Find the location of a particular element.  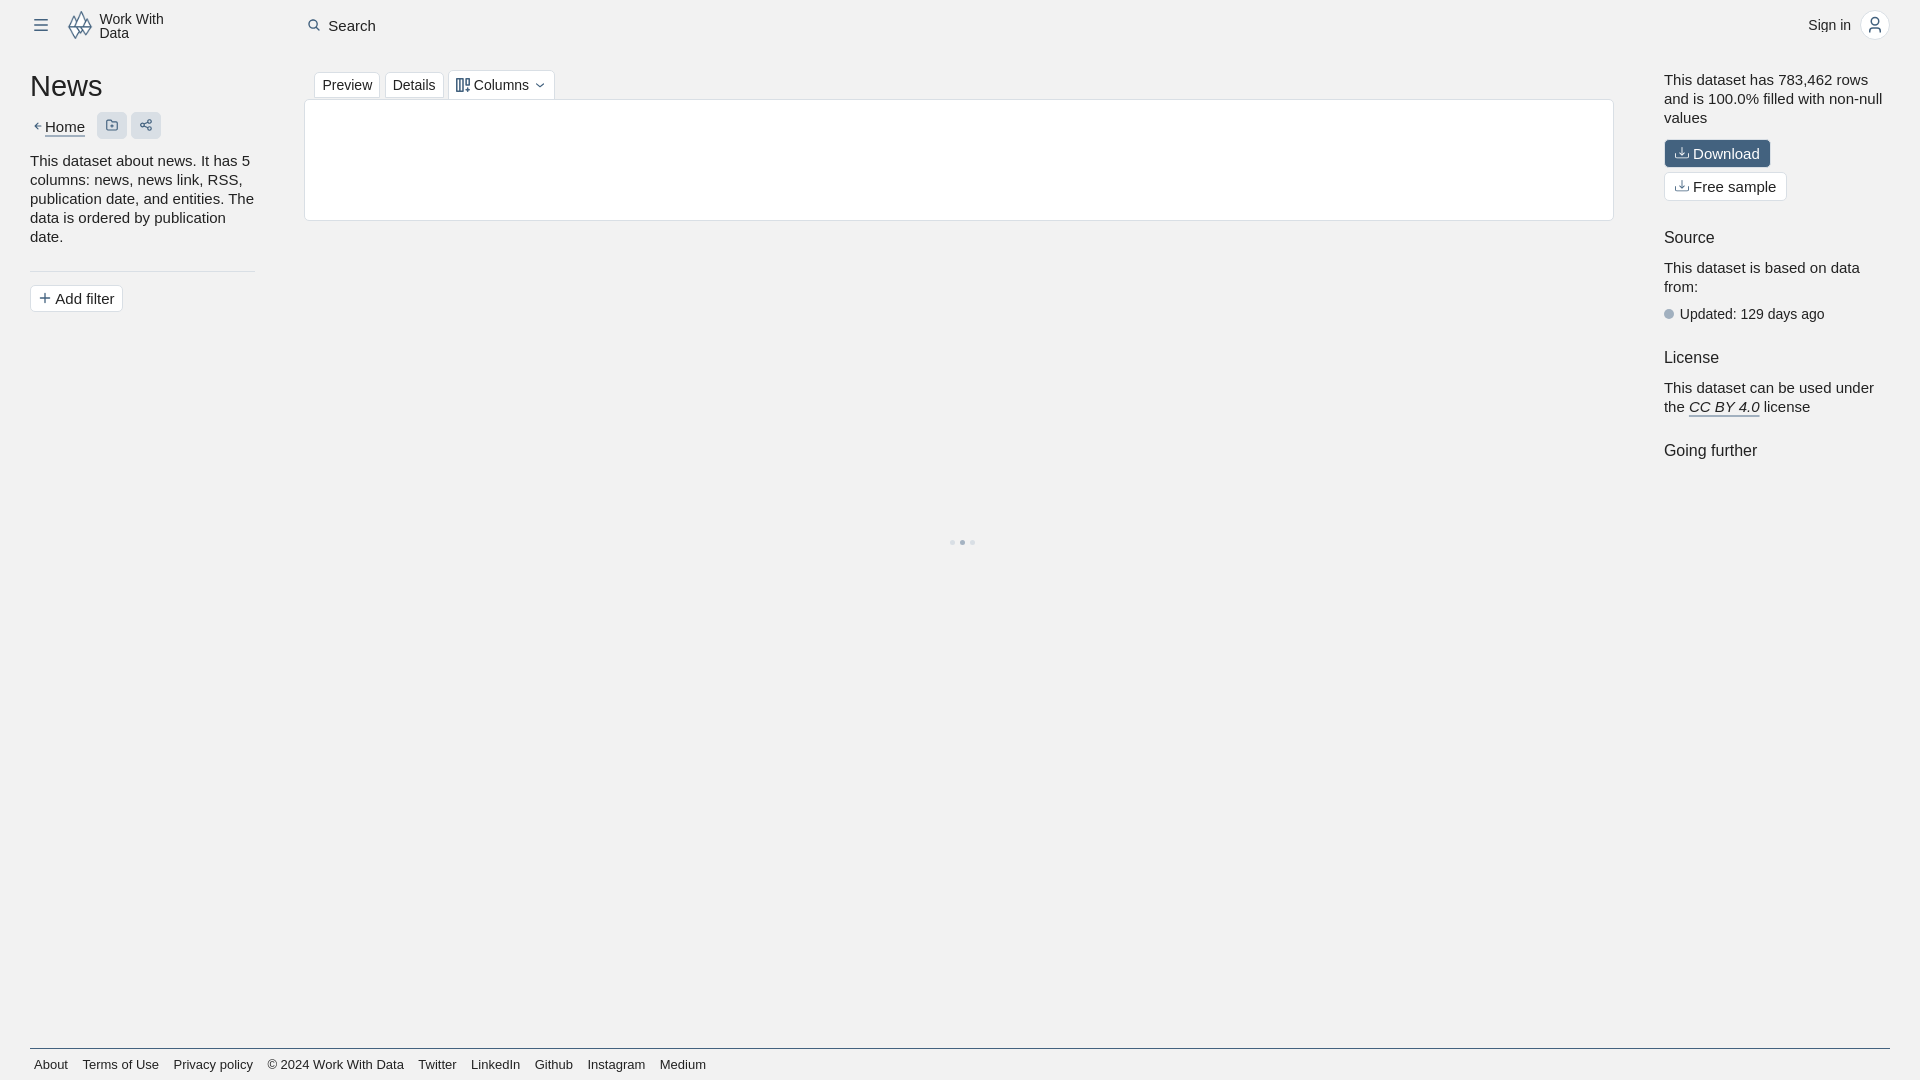

CC BY 4.0 is located at coordinates (1724, 406).